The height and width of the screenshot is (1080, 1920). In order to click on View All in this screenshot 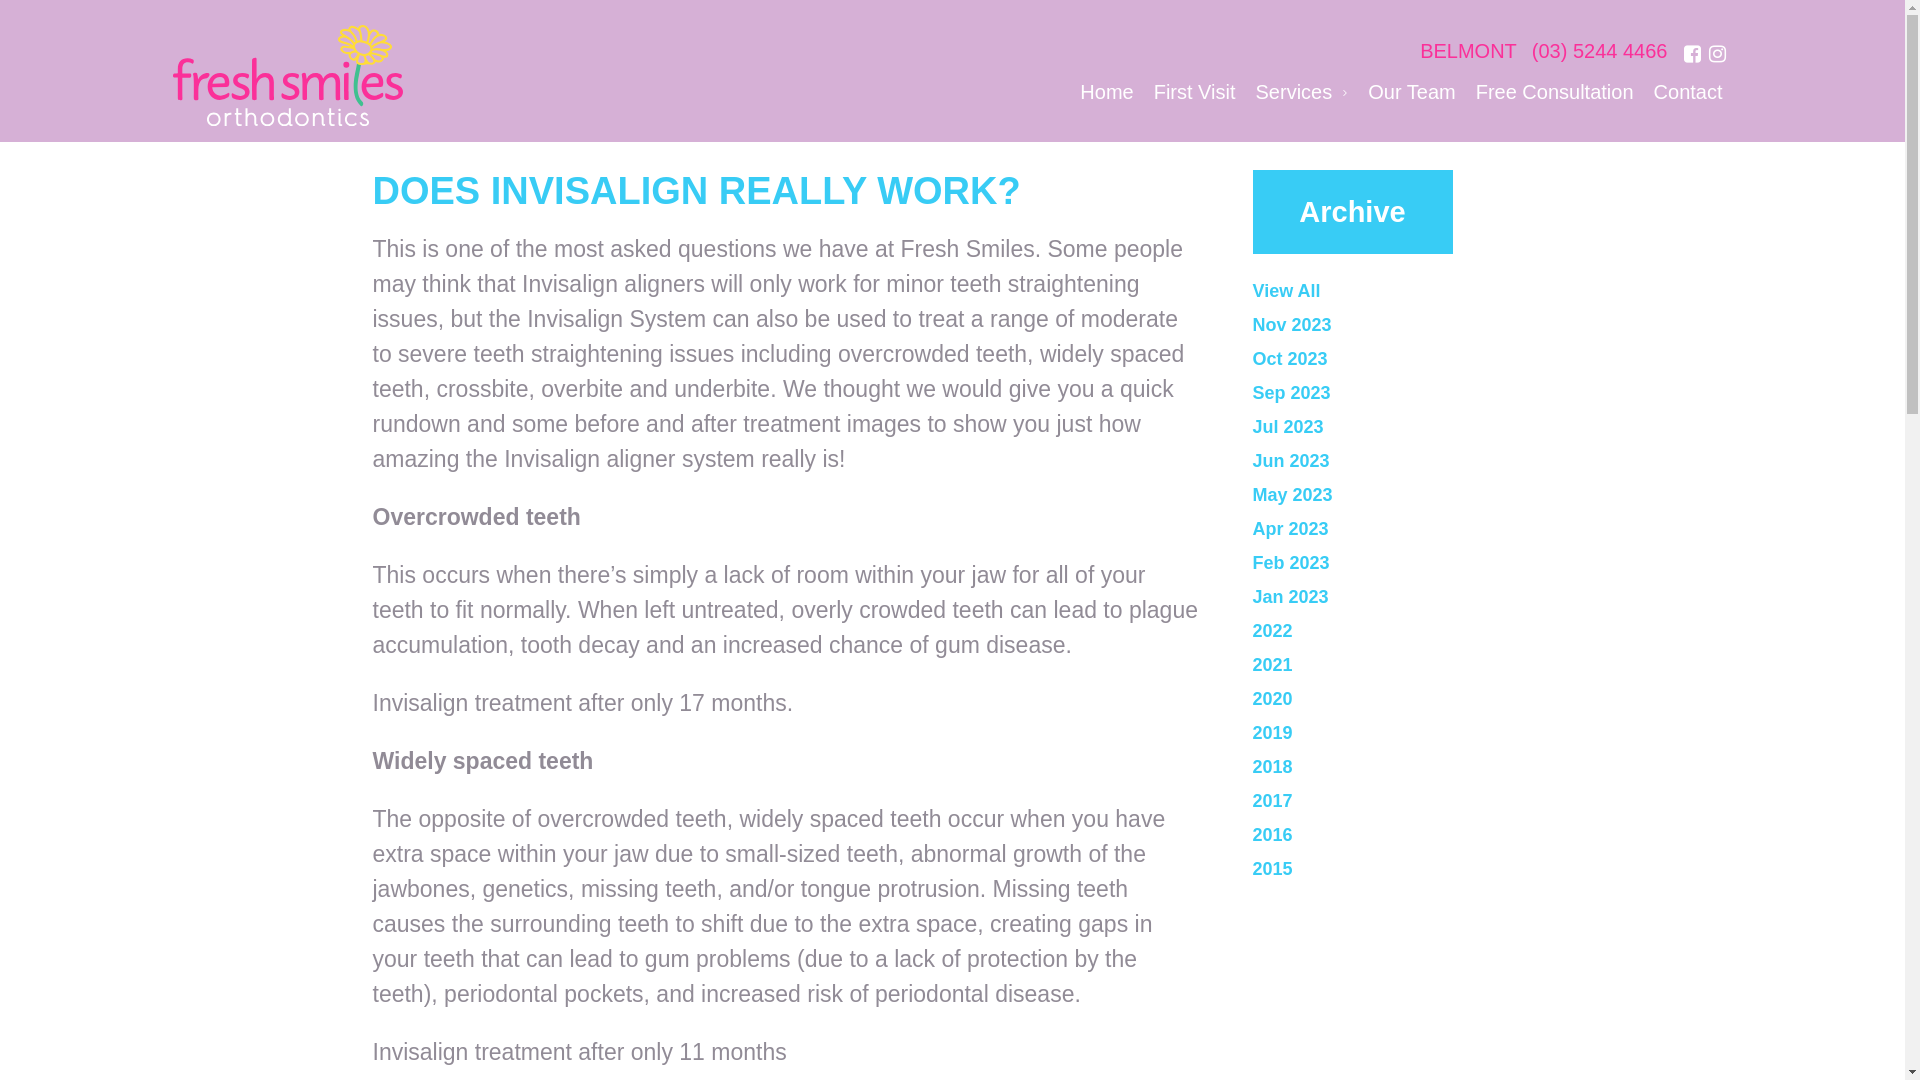, I will do `click(1392, 291)`.